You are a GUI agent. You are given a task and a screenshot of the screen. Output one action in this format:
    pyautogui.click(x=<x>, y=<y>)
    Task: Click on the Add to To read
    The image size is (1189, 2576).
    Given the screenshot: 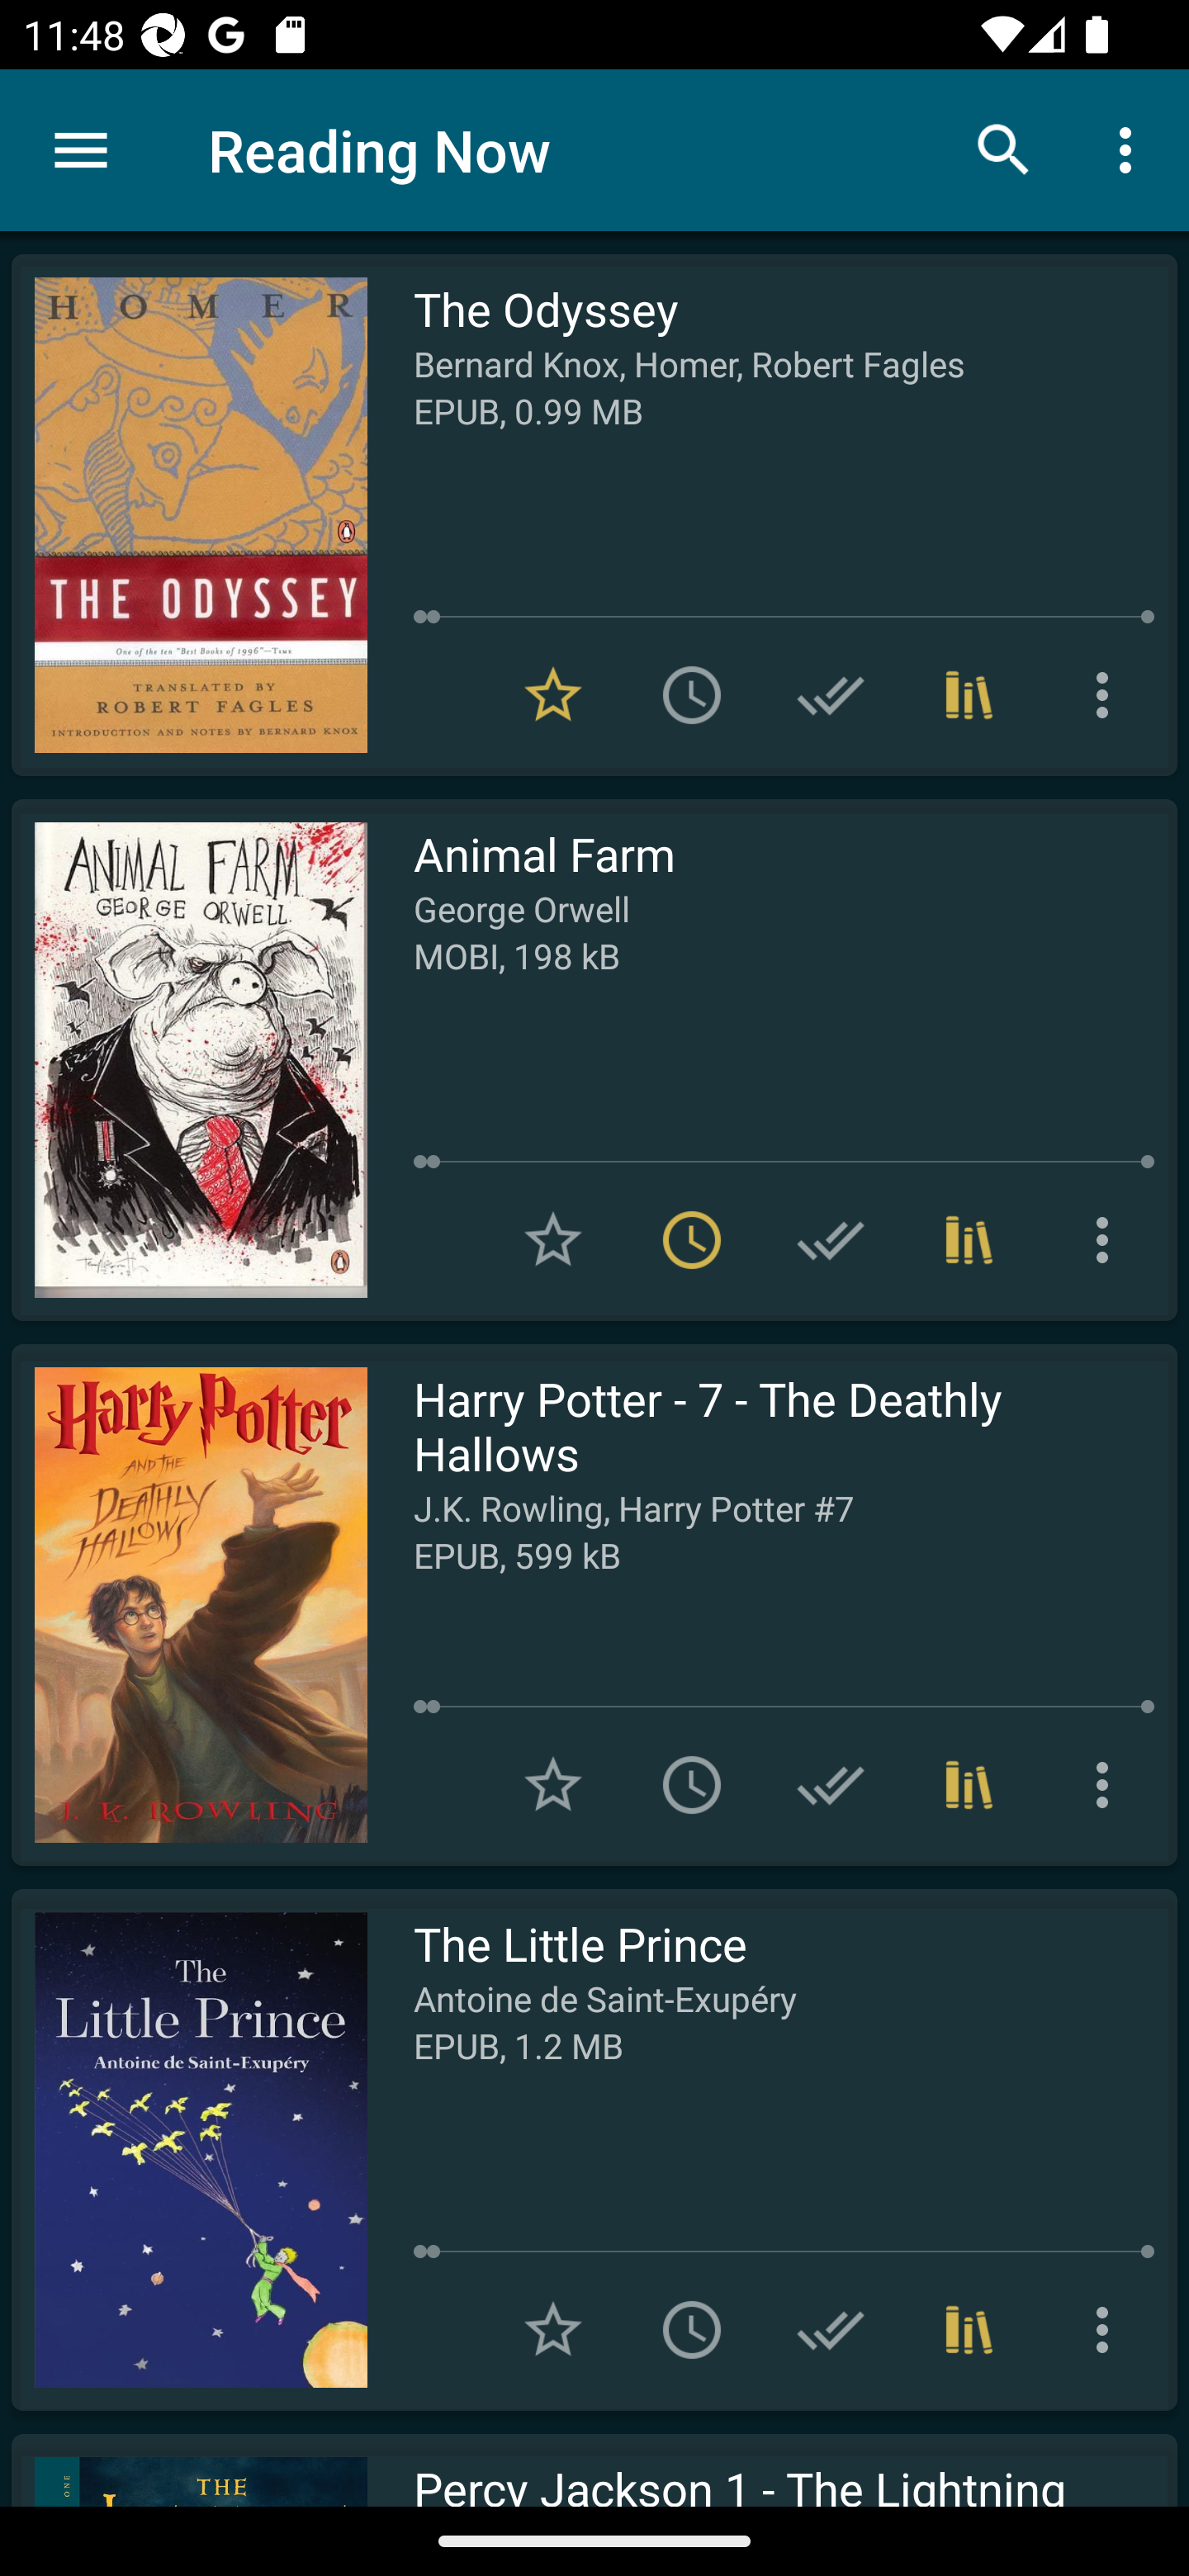 What is the action you would take?
    pyautogui.click(x=692, y=2330)
    